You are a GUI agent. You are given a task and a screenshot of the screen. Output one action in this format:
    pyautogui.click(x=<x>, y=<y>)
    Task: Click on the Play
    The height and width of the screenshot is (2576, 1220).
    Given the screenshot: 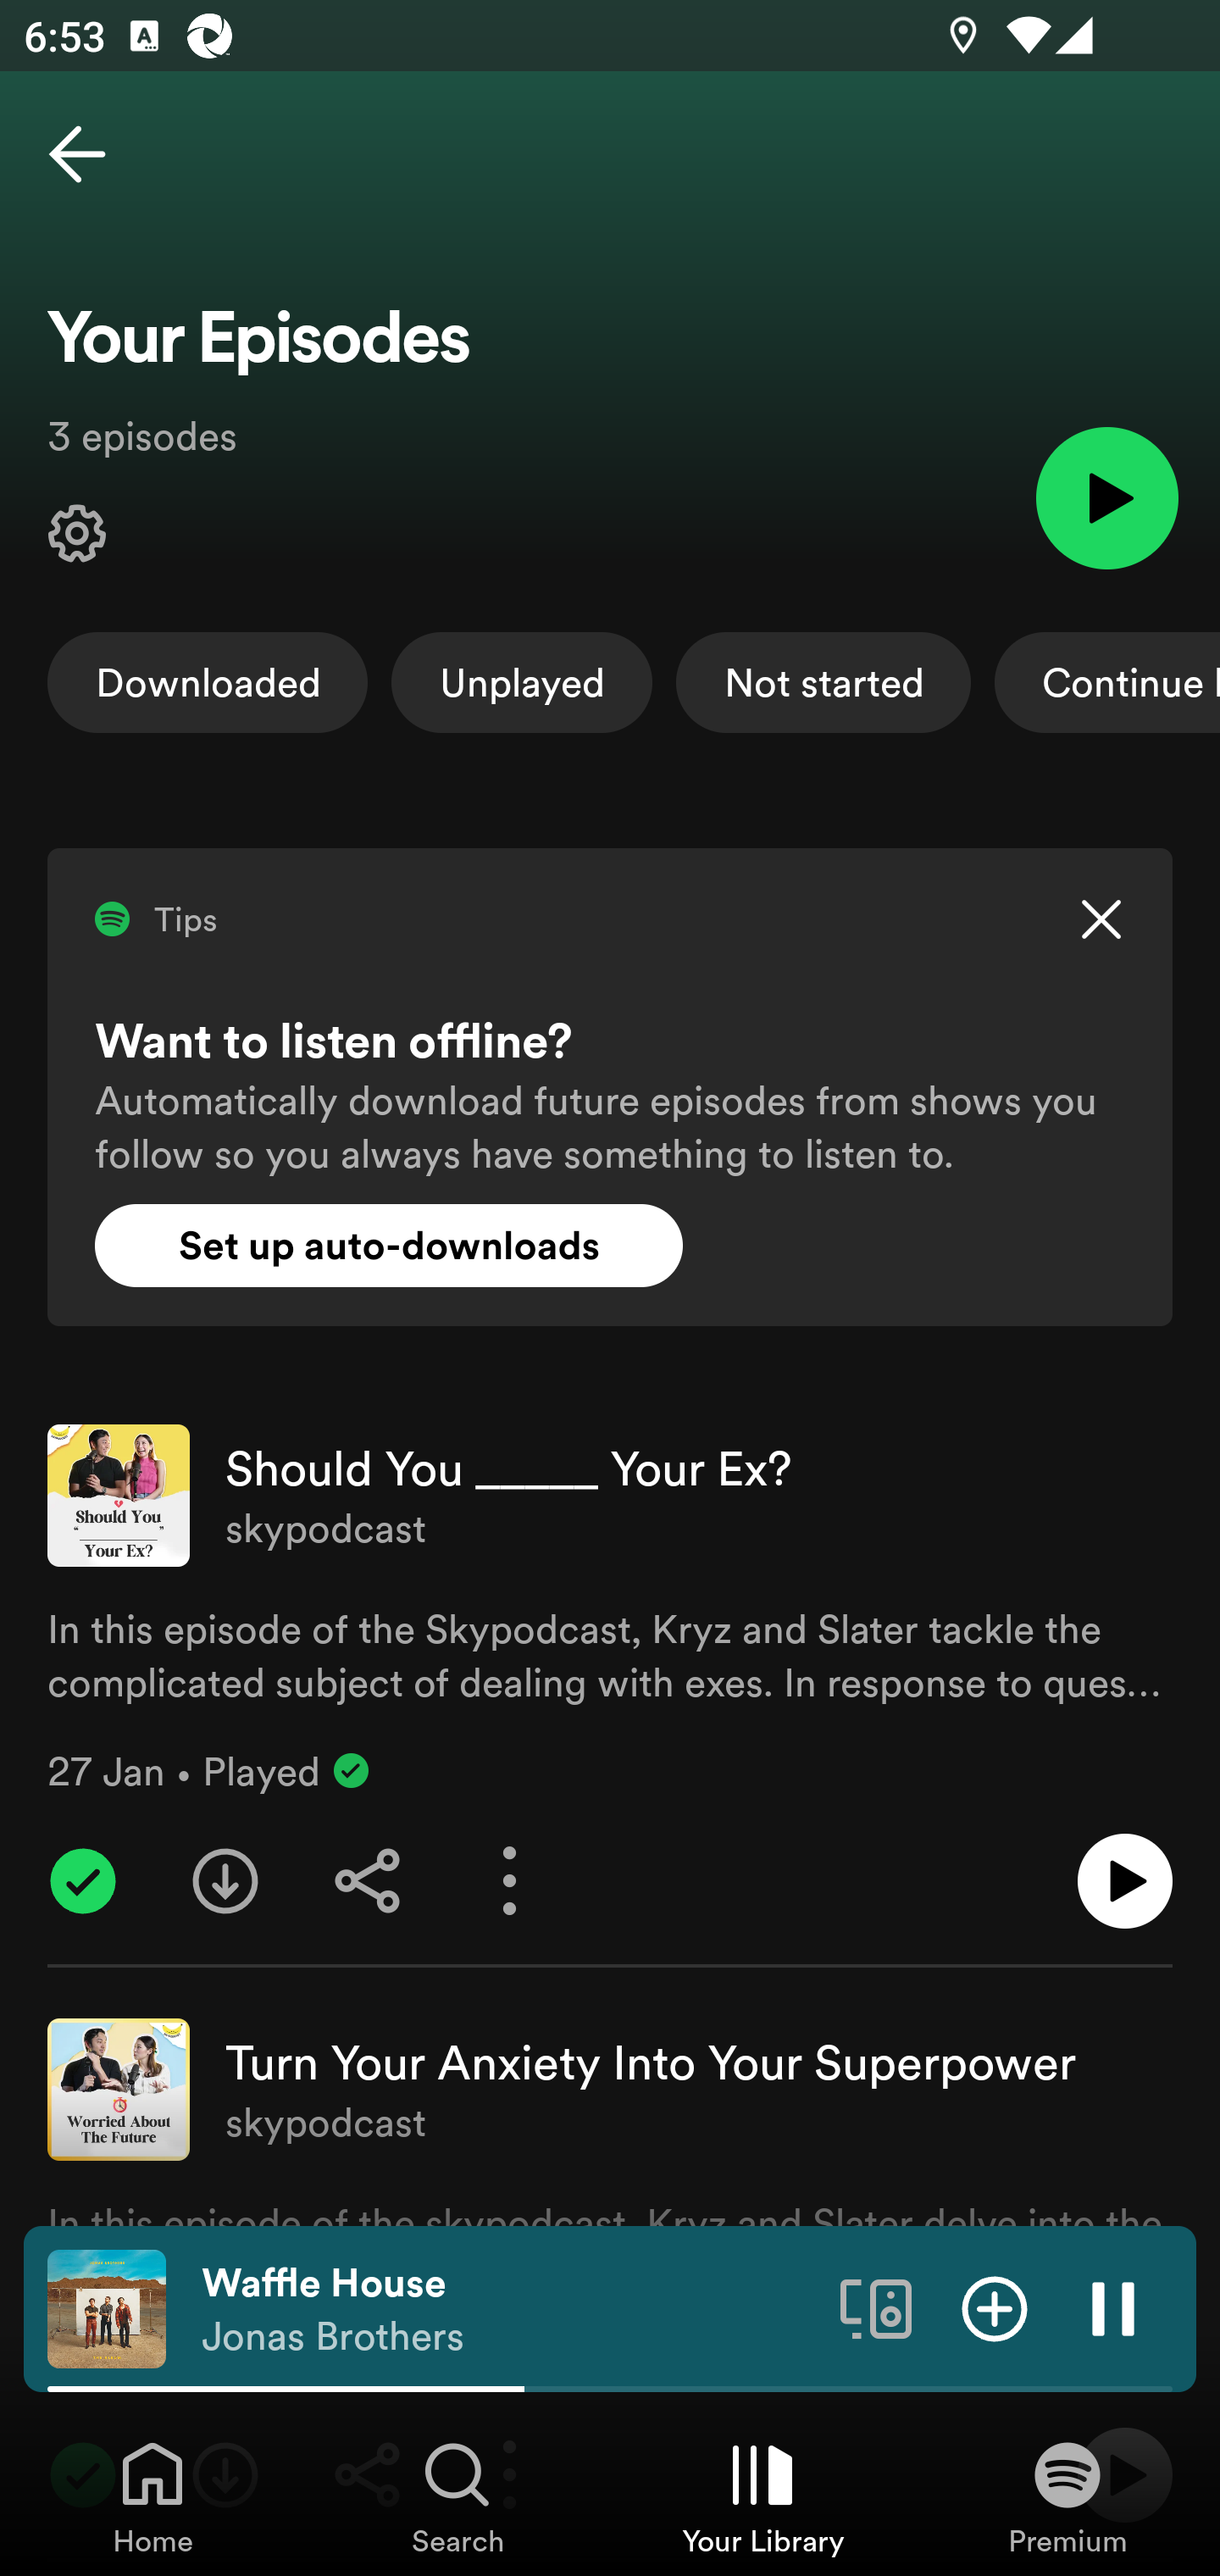 What is the action you would take?
    pyautogui.click(x=1106, y=497)
    